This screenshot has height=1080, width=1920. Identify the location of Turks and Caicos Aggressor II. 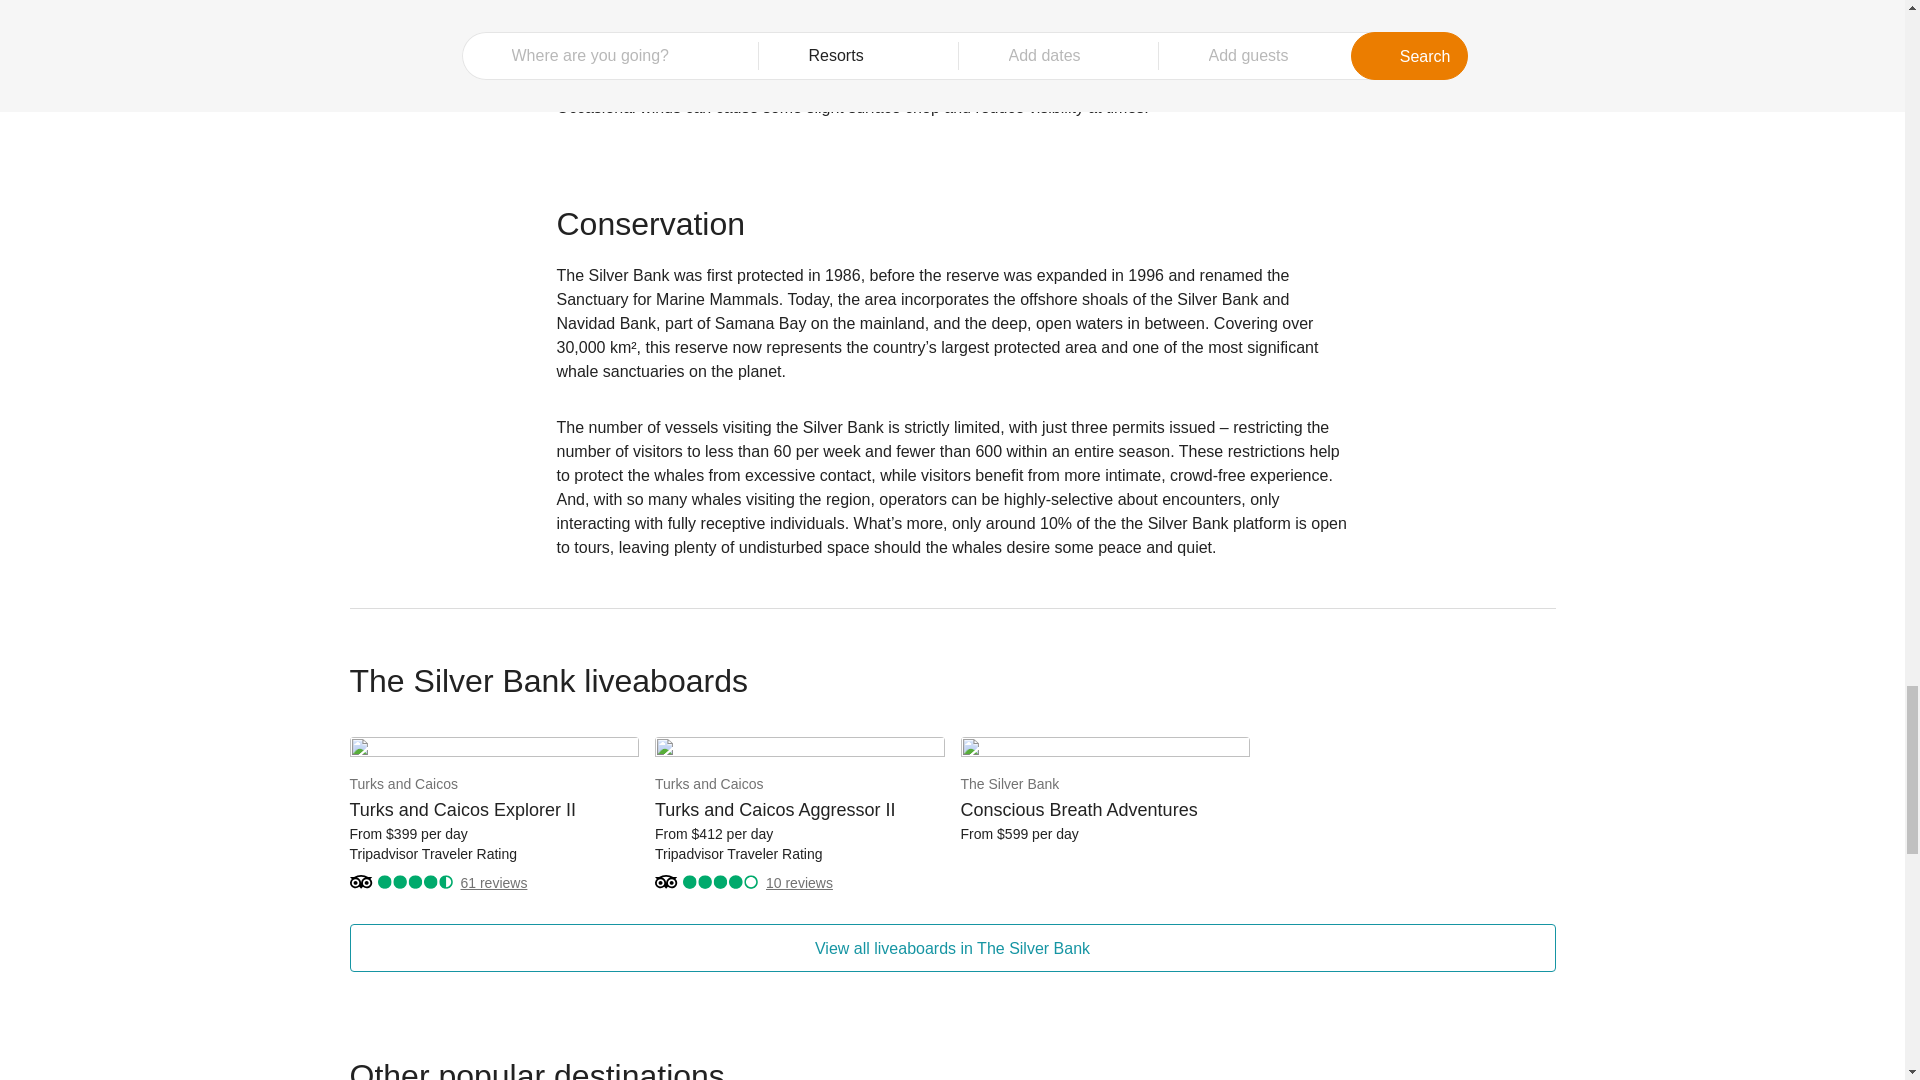
(799, 750).